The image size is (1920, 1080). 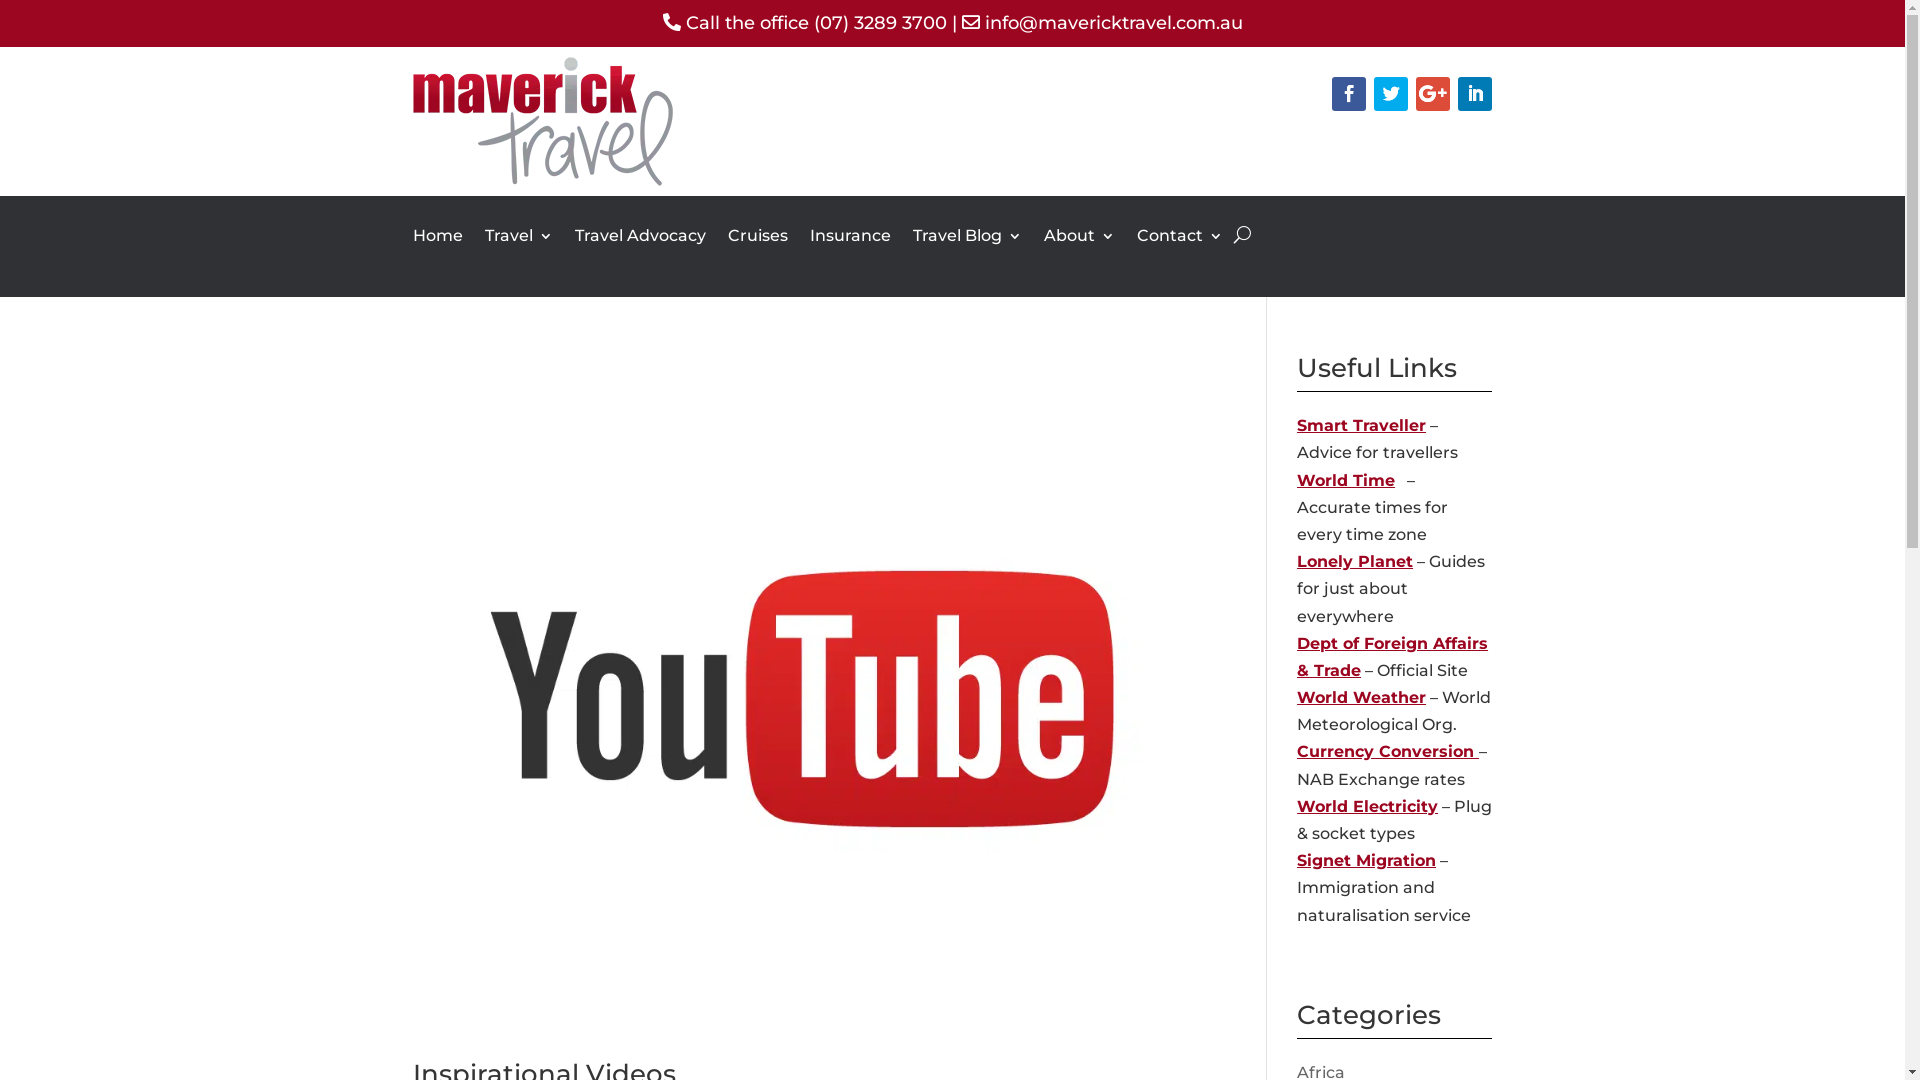 What do you see at coordinates (1391, 94) in the screenshot?
I see `Follow on Twitter` at bounding box center [1391, 94].